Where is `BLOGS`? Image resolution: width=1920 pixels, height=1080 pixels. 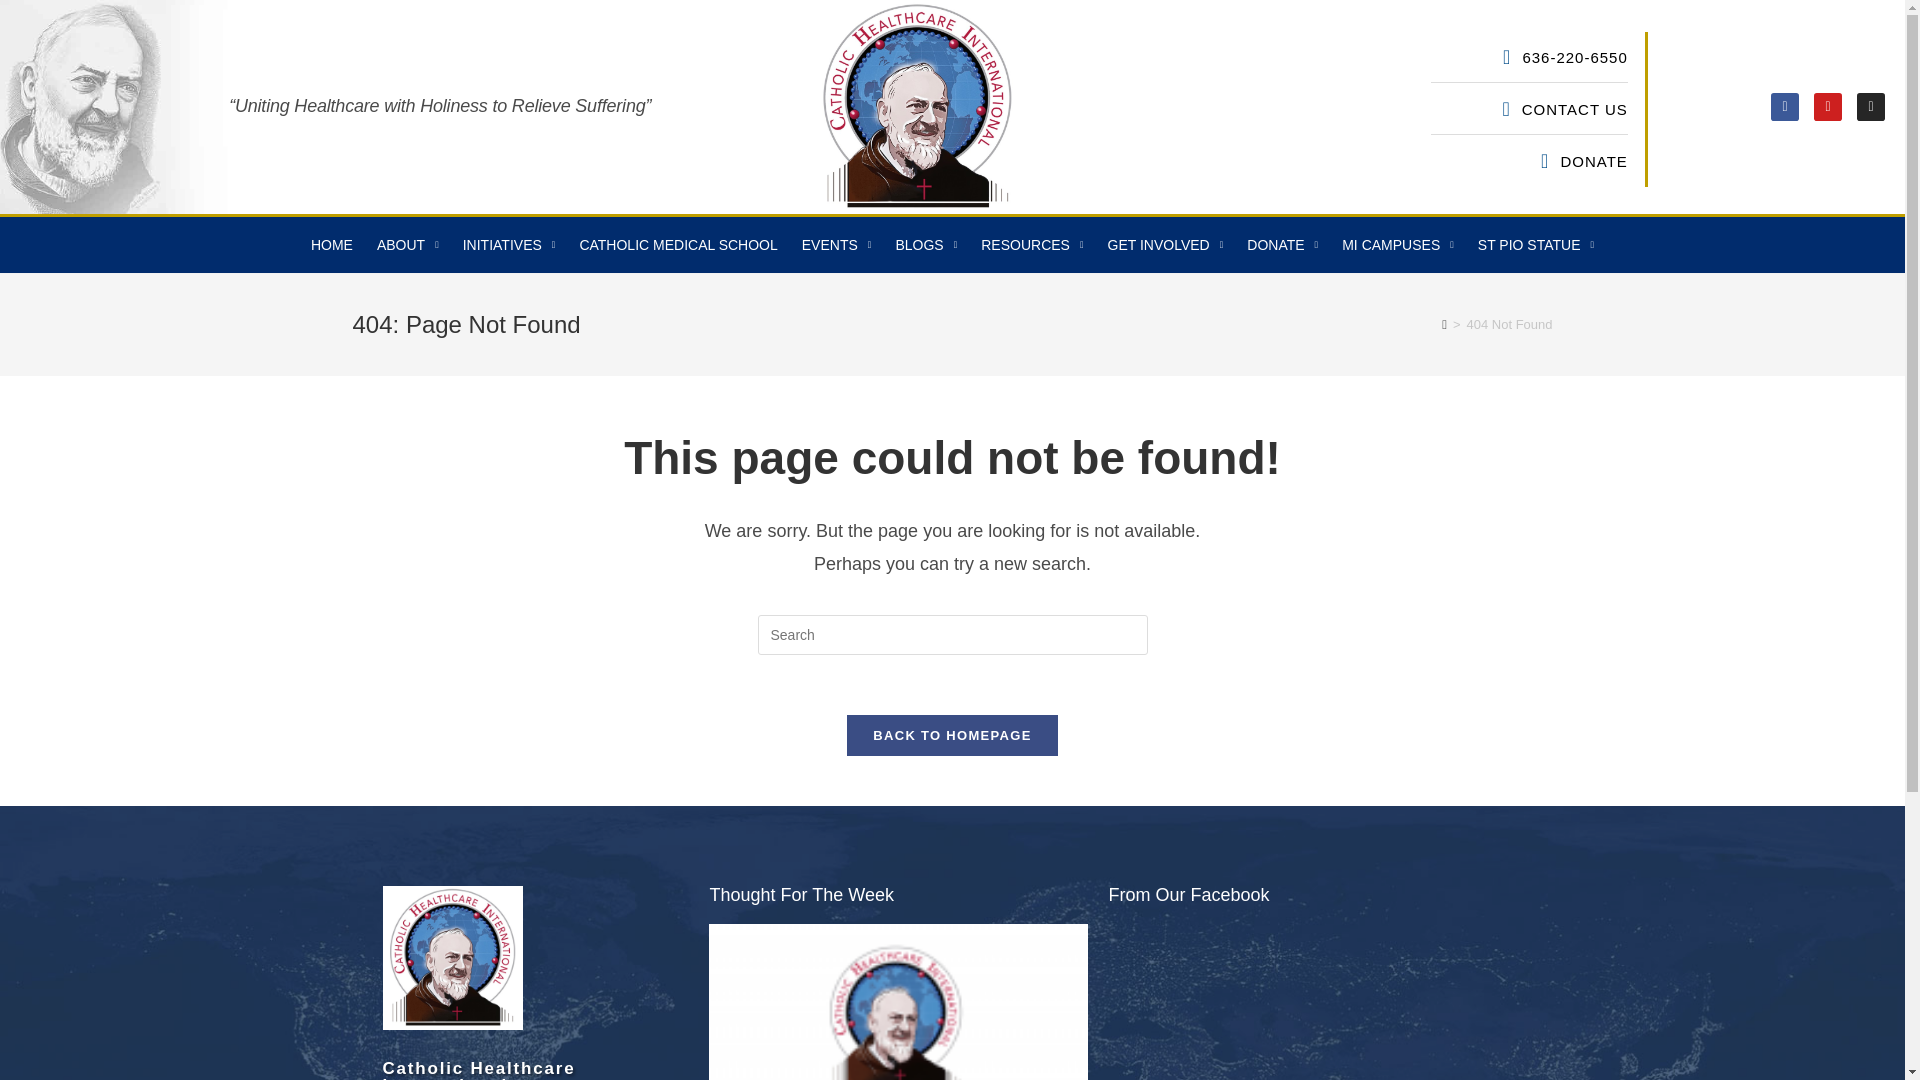 BLOGS is located at coordinates (926, 245).